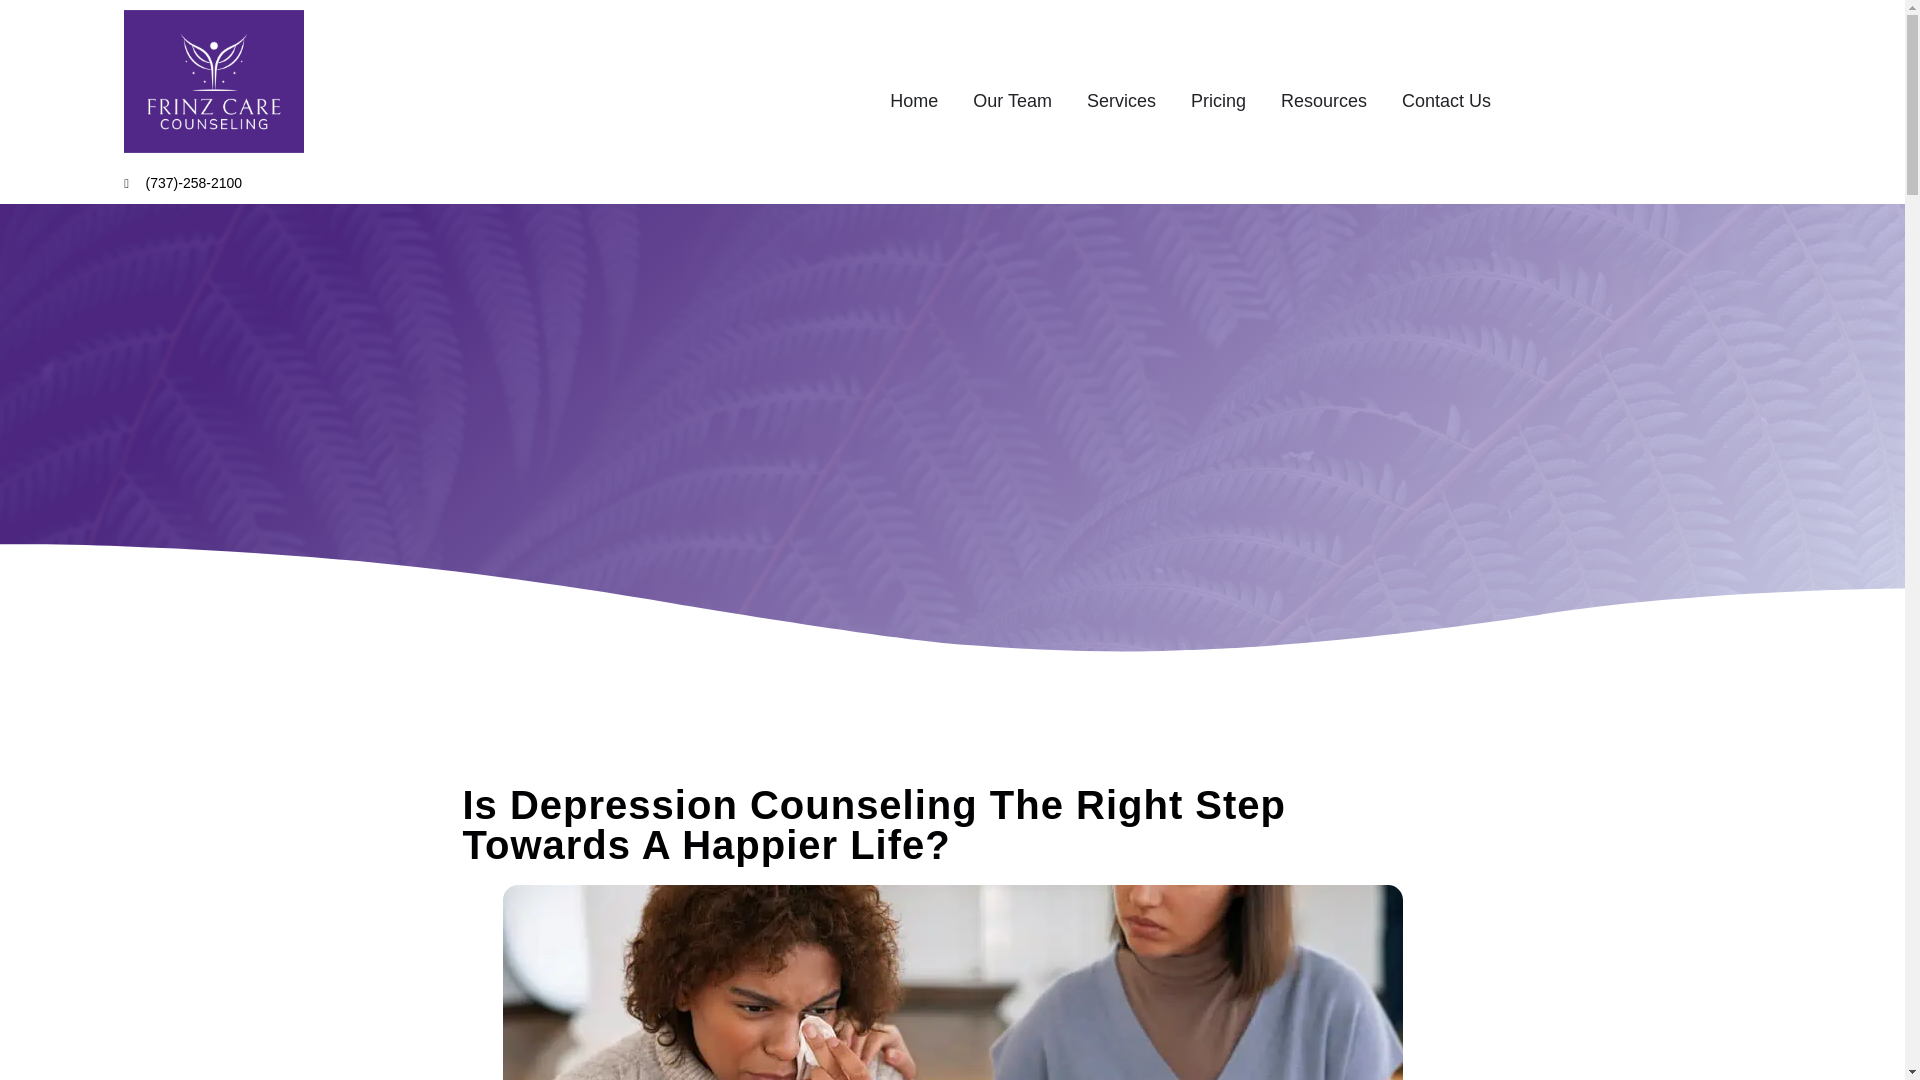 The height and width of the screenshot is (1080, 1920). Describe the element at coordinates (1218, 101) in the screenshot. I see `Pricing` at that location.